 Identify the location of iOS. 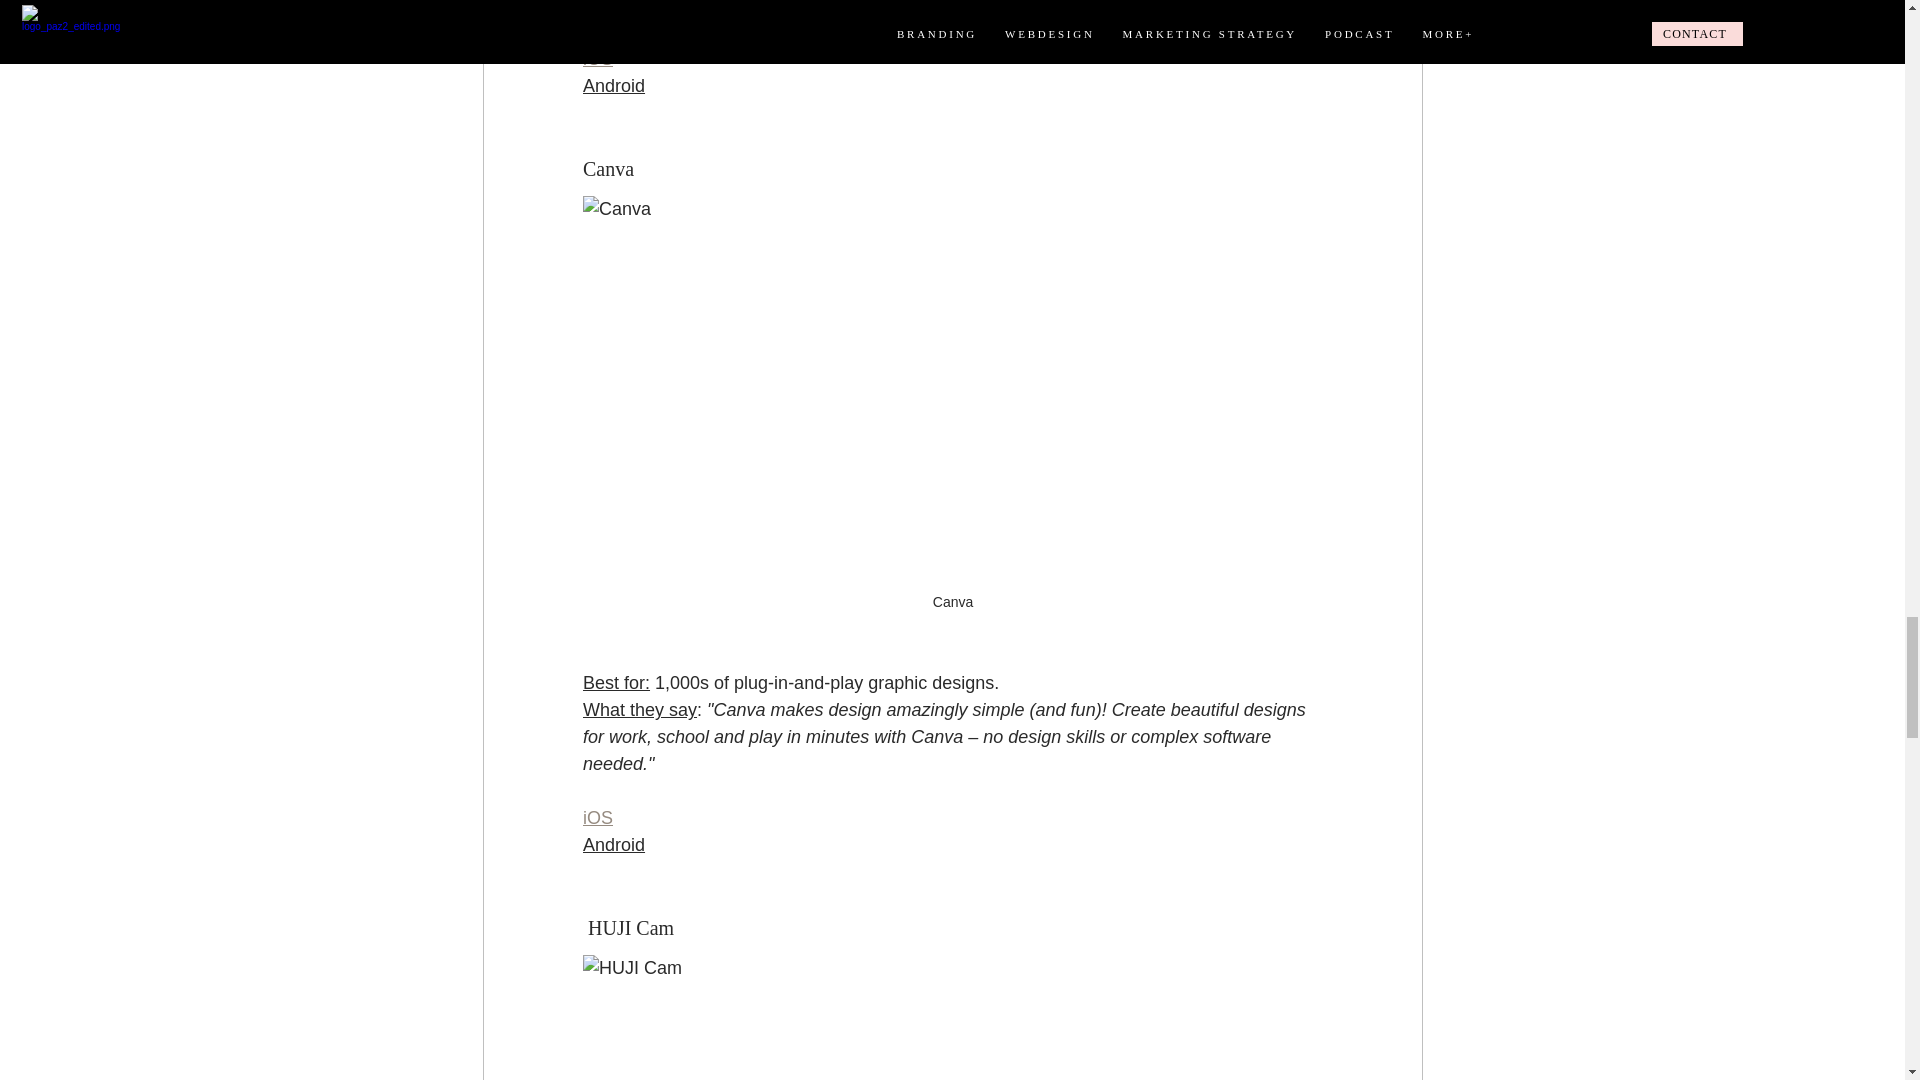
(596, 818).